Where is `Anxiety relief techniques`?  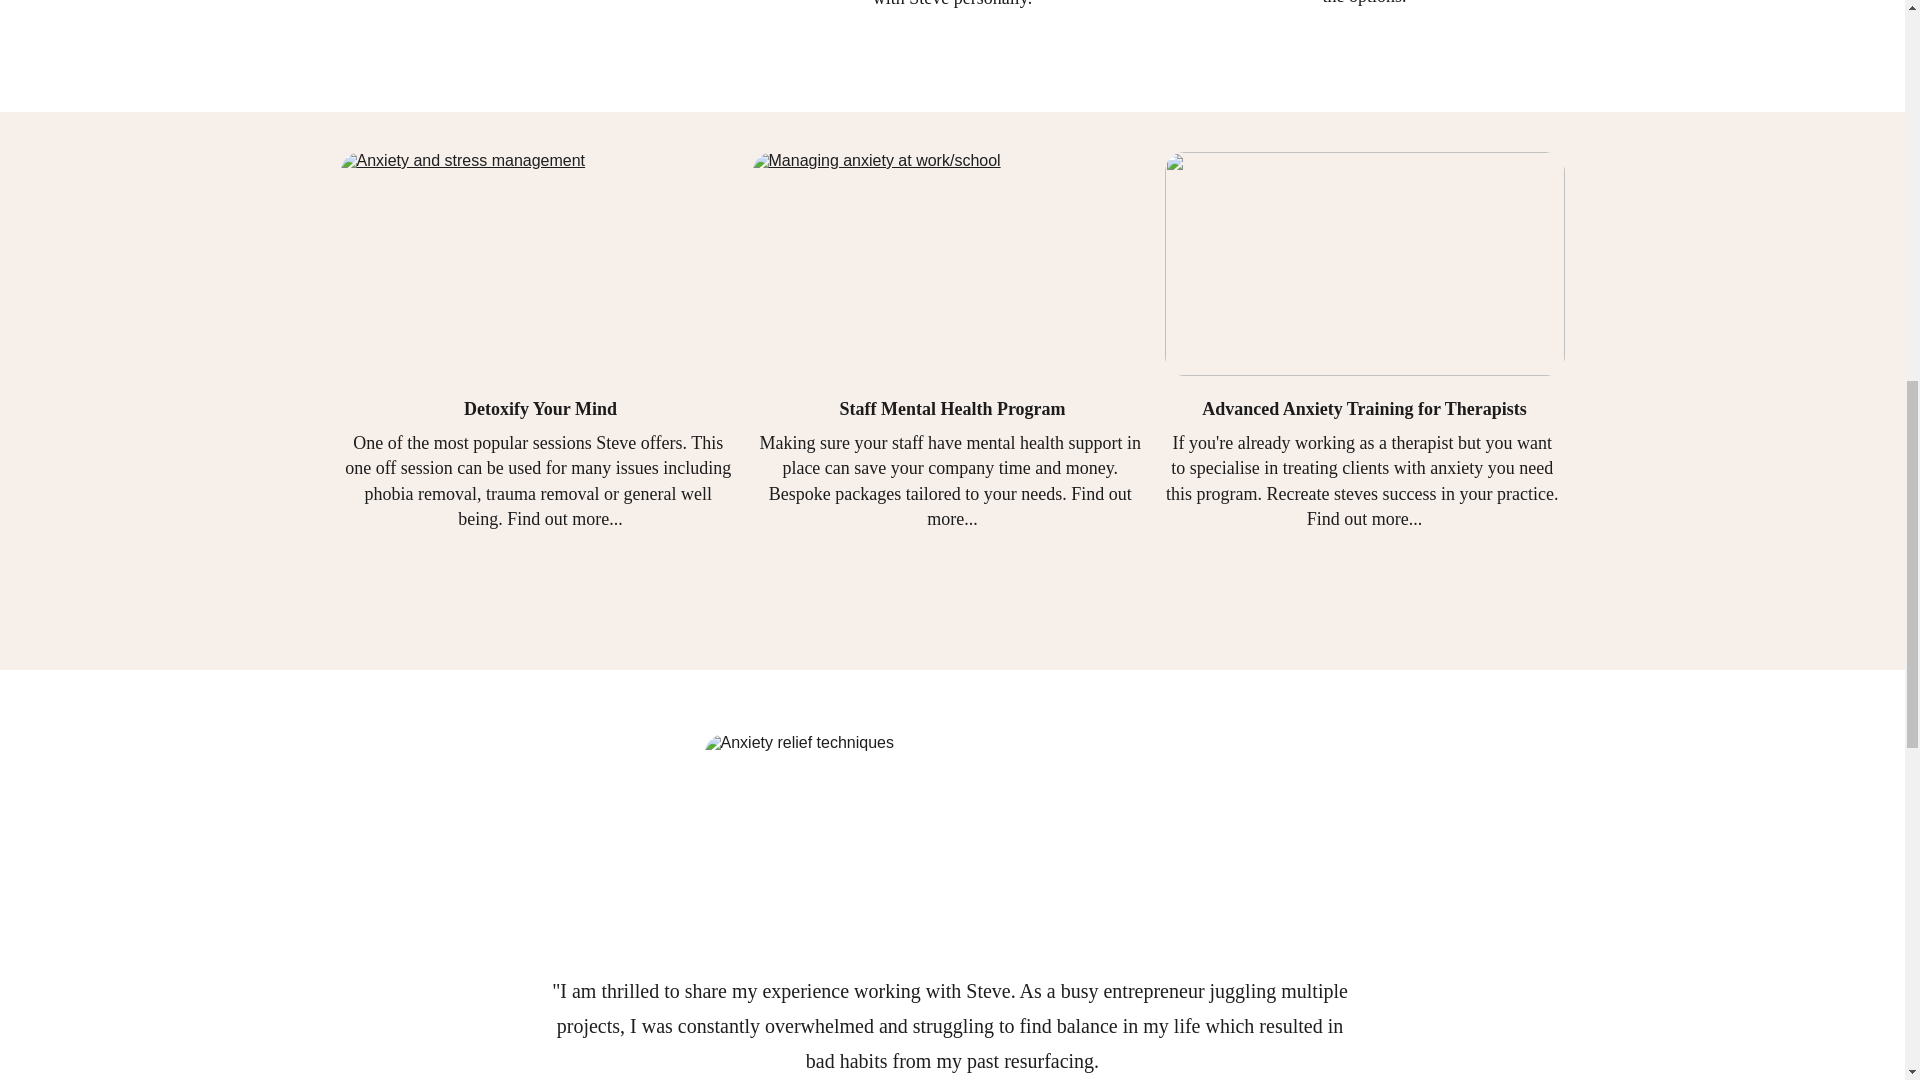 Anxiety relief techniques is located at coordinates (914, 838).